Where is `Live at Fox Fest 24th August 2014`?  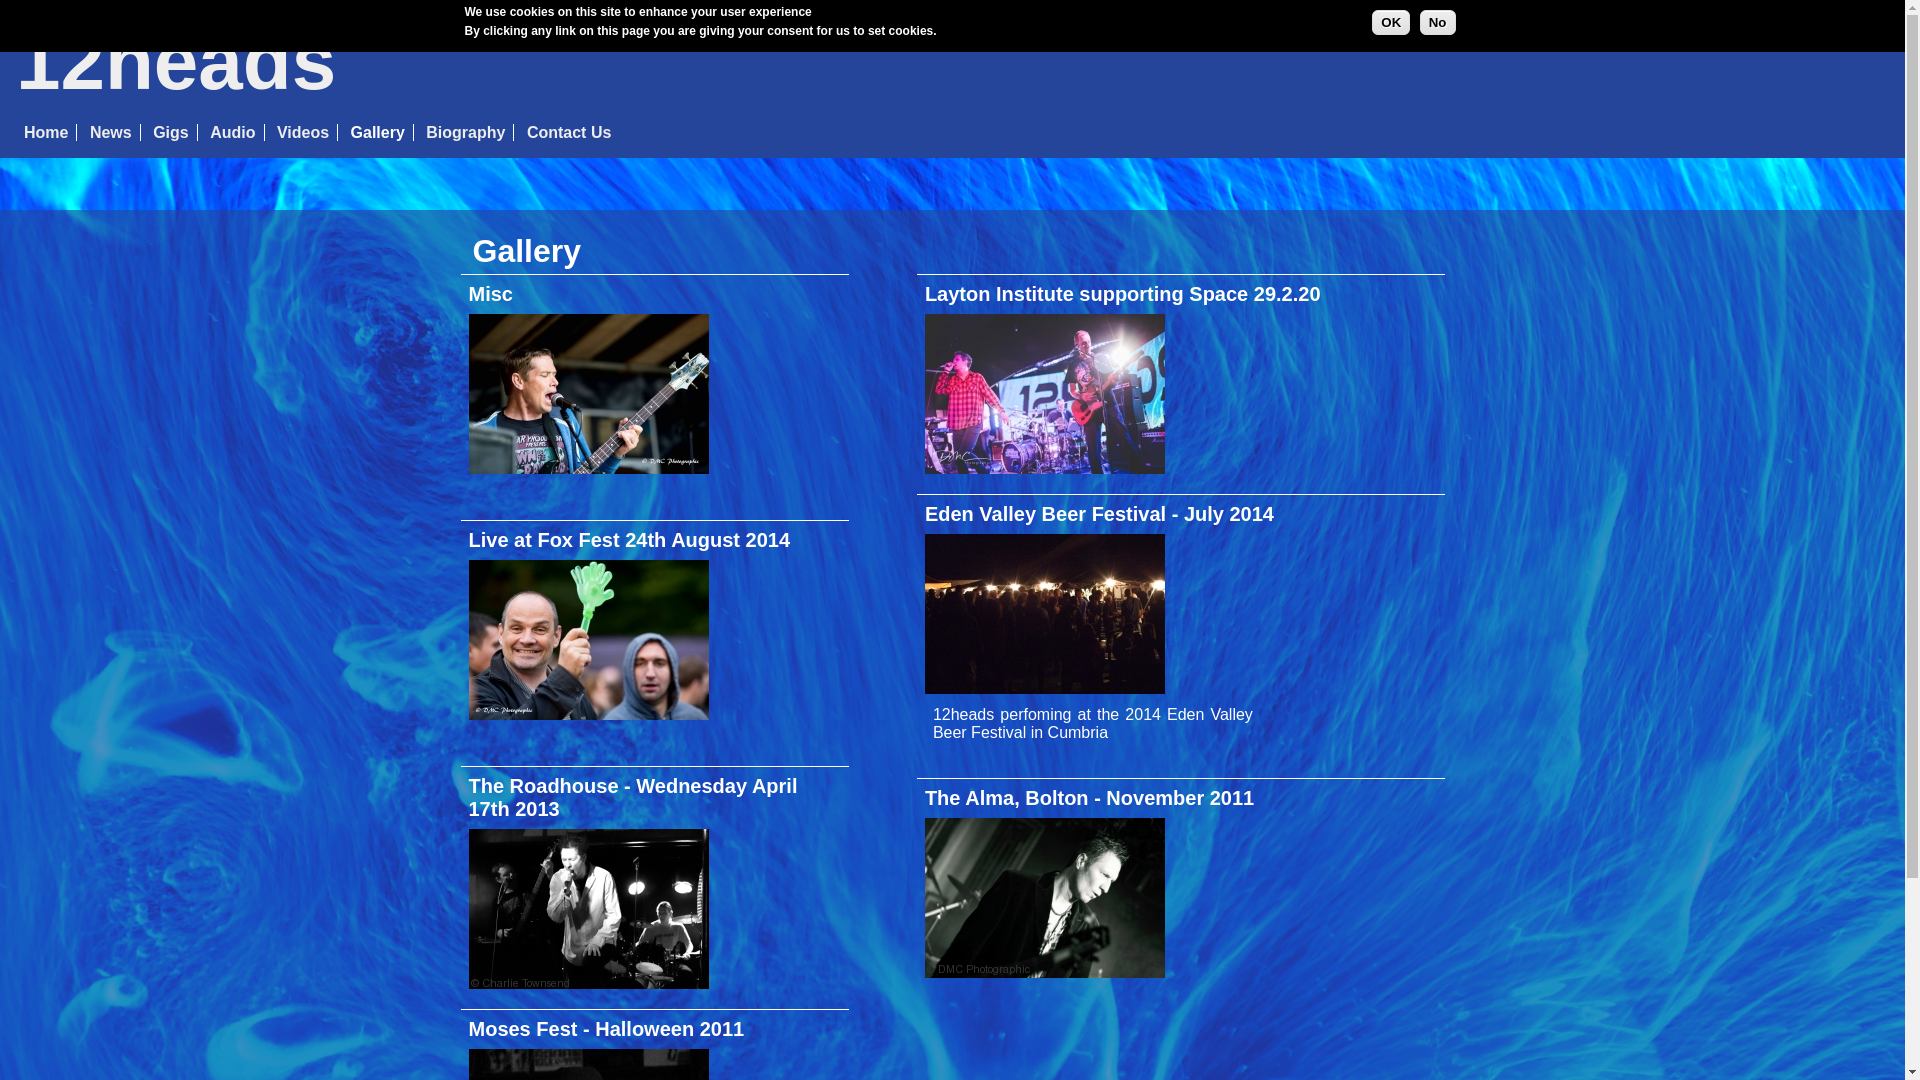 Live at Fox Fest 24th August 2014 is located at coordinates (629, 540).